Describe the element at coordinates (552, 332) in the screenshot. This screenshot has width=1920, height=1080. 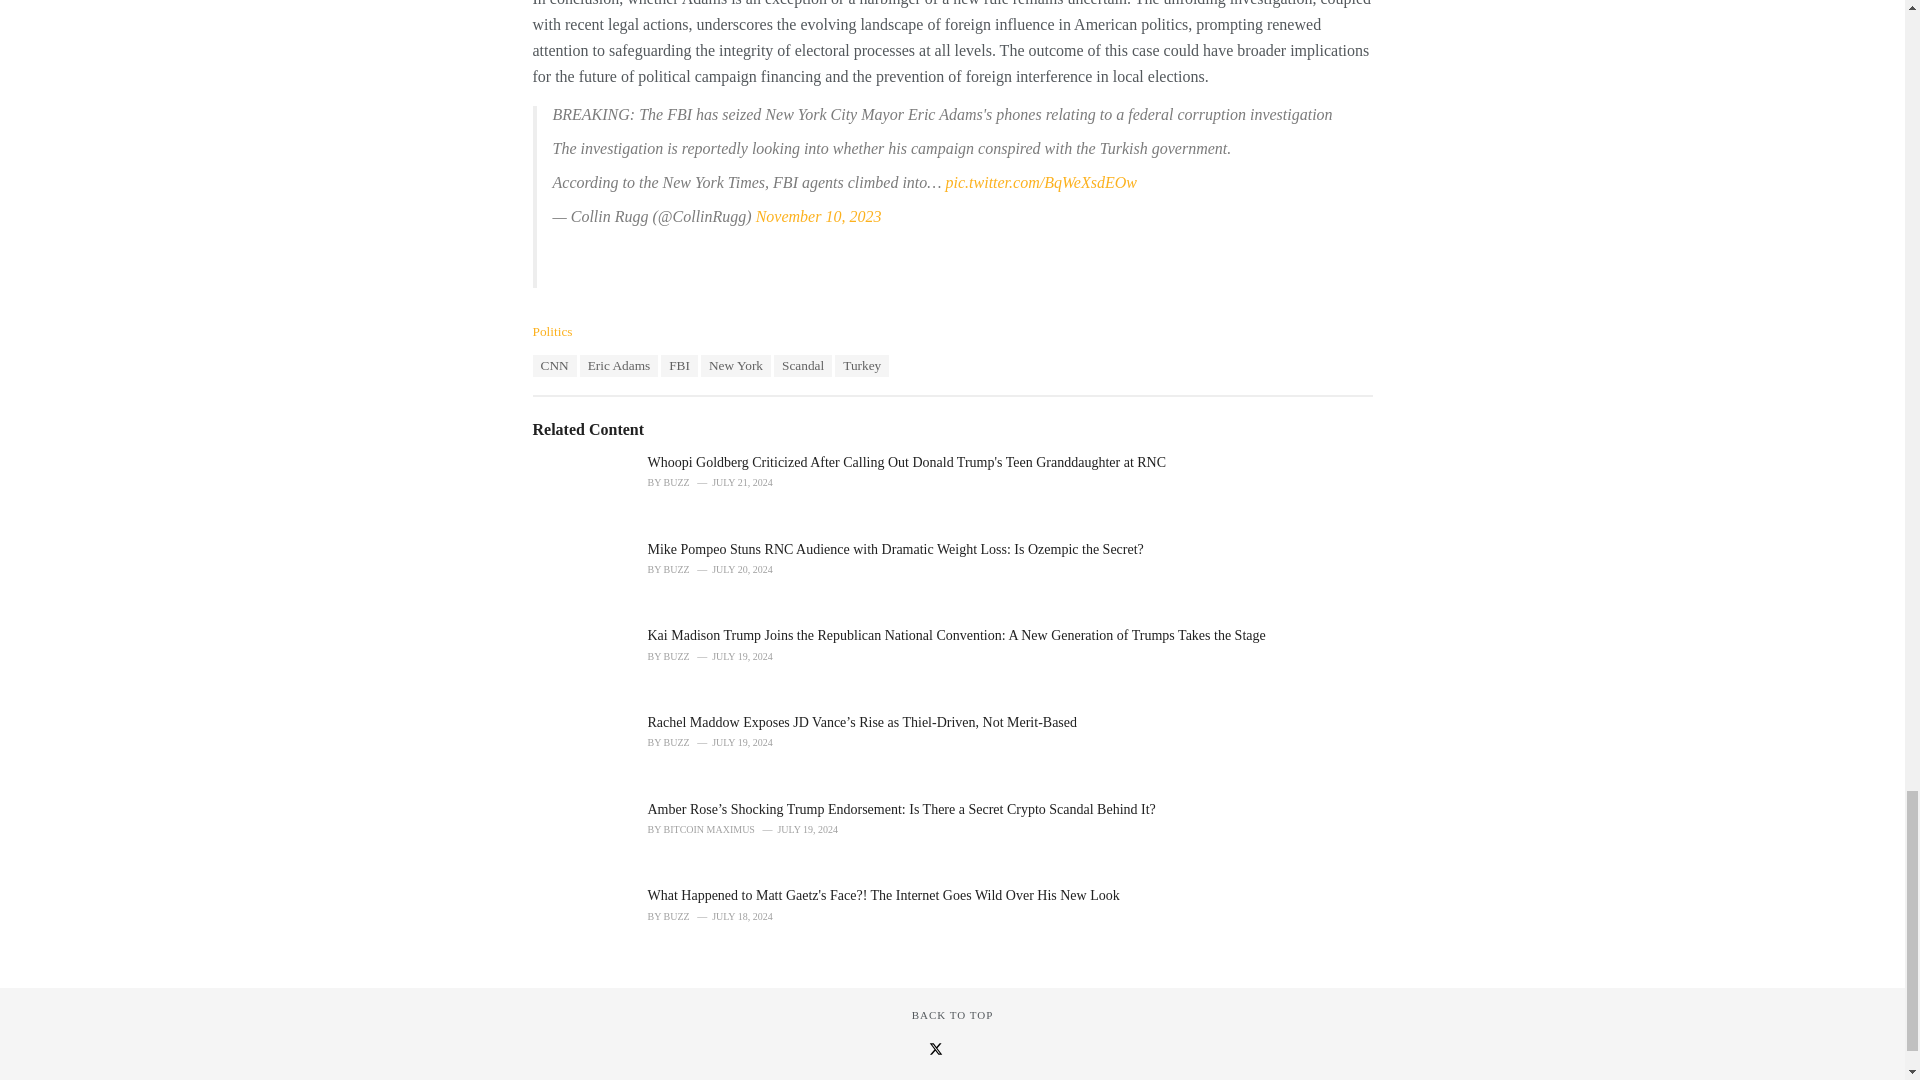
I see `Politics` at that location.